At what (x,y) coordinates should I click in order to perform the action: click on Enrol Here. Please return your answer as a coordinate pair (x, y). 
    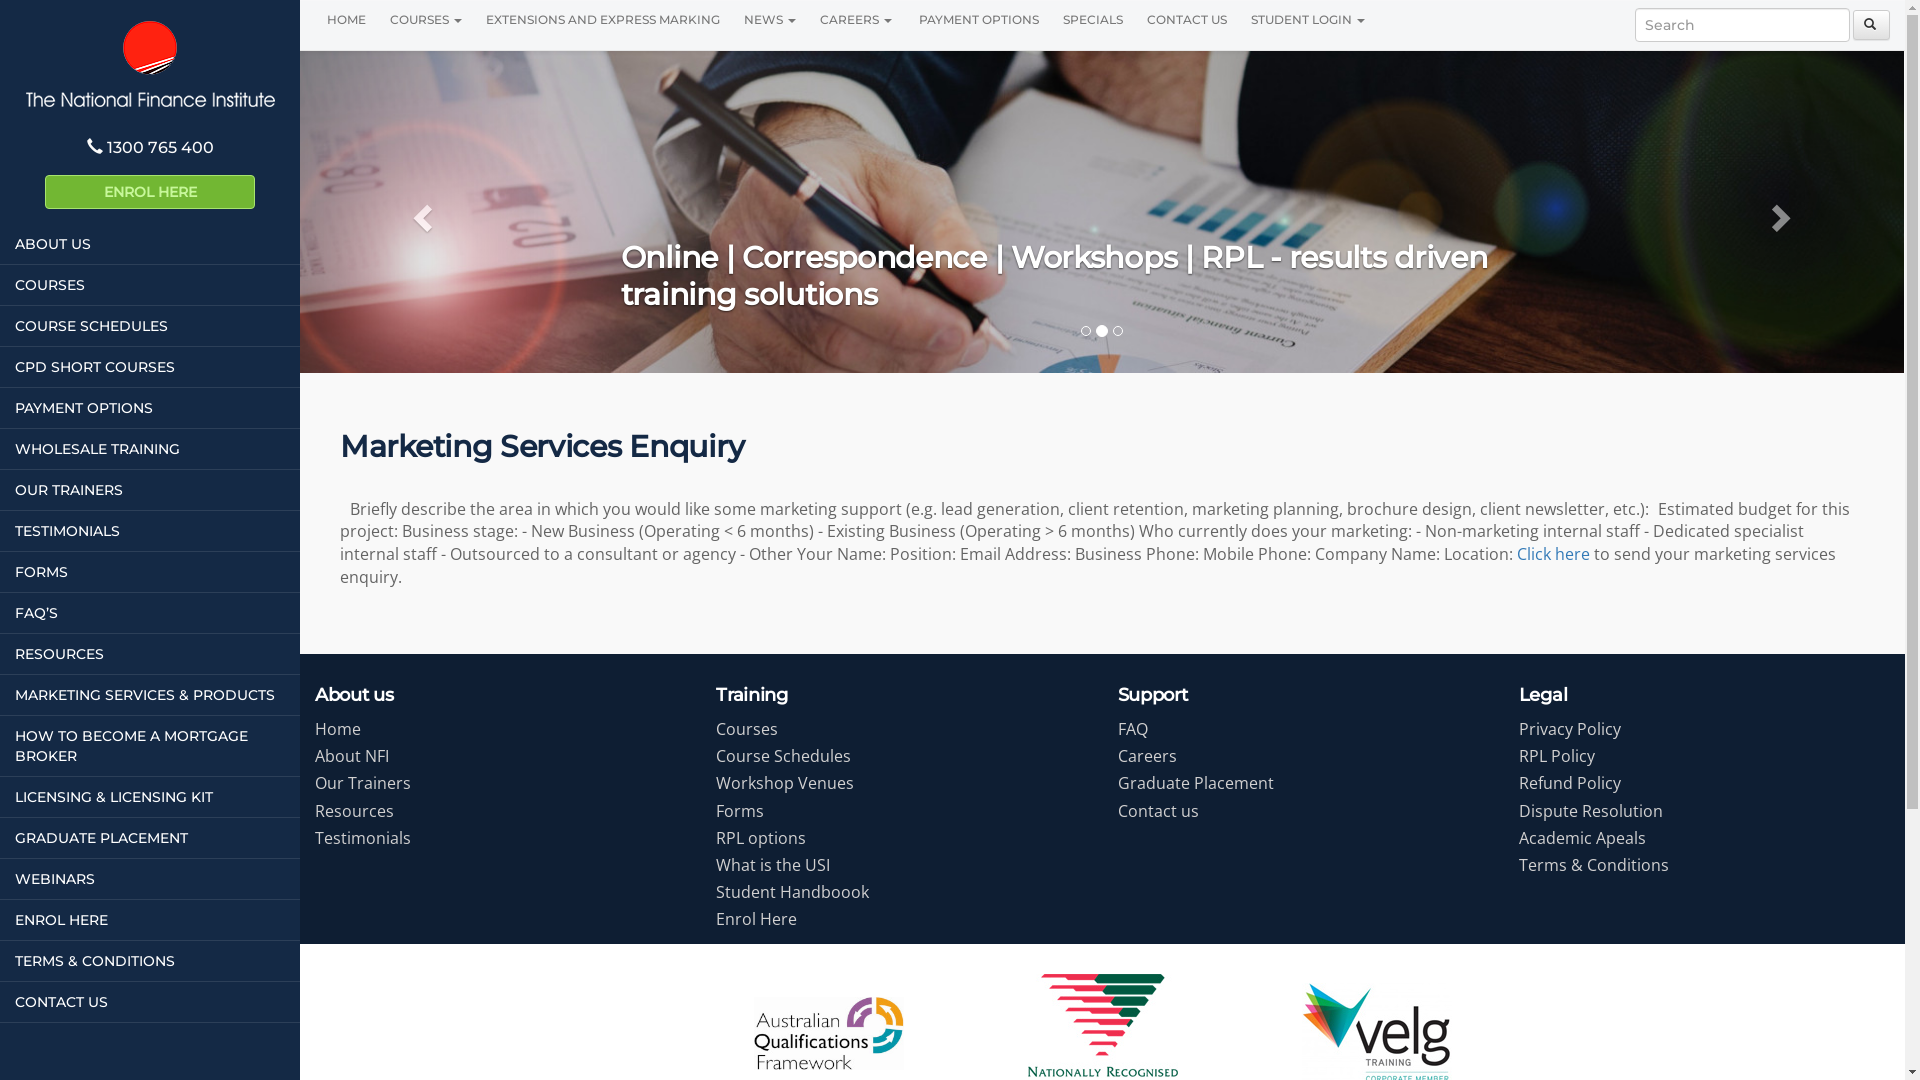
    Looking at the image, I should click on (756, 919).